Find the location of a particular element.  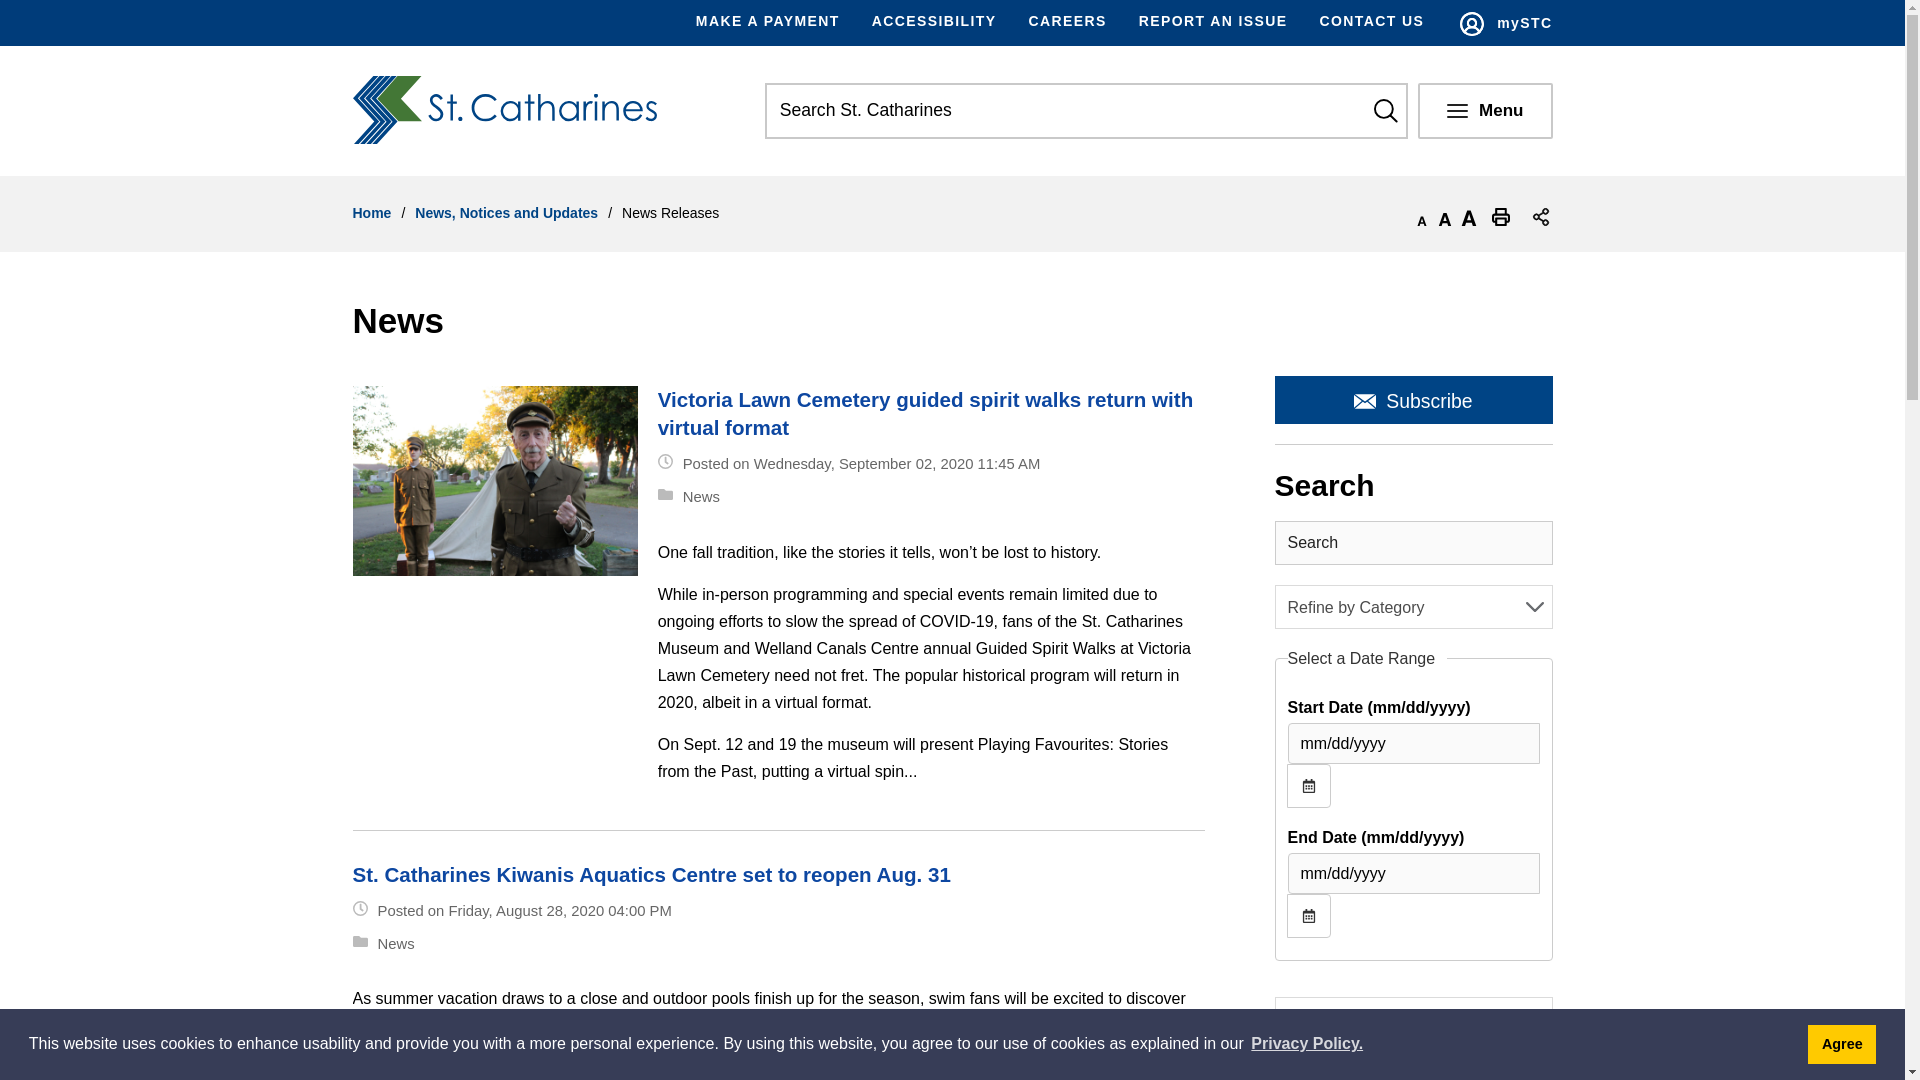

MAKE A PAYMENT is located at coordinates (776, 22).